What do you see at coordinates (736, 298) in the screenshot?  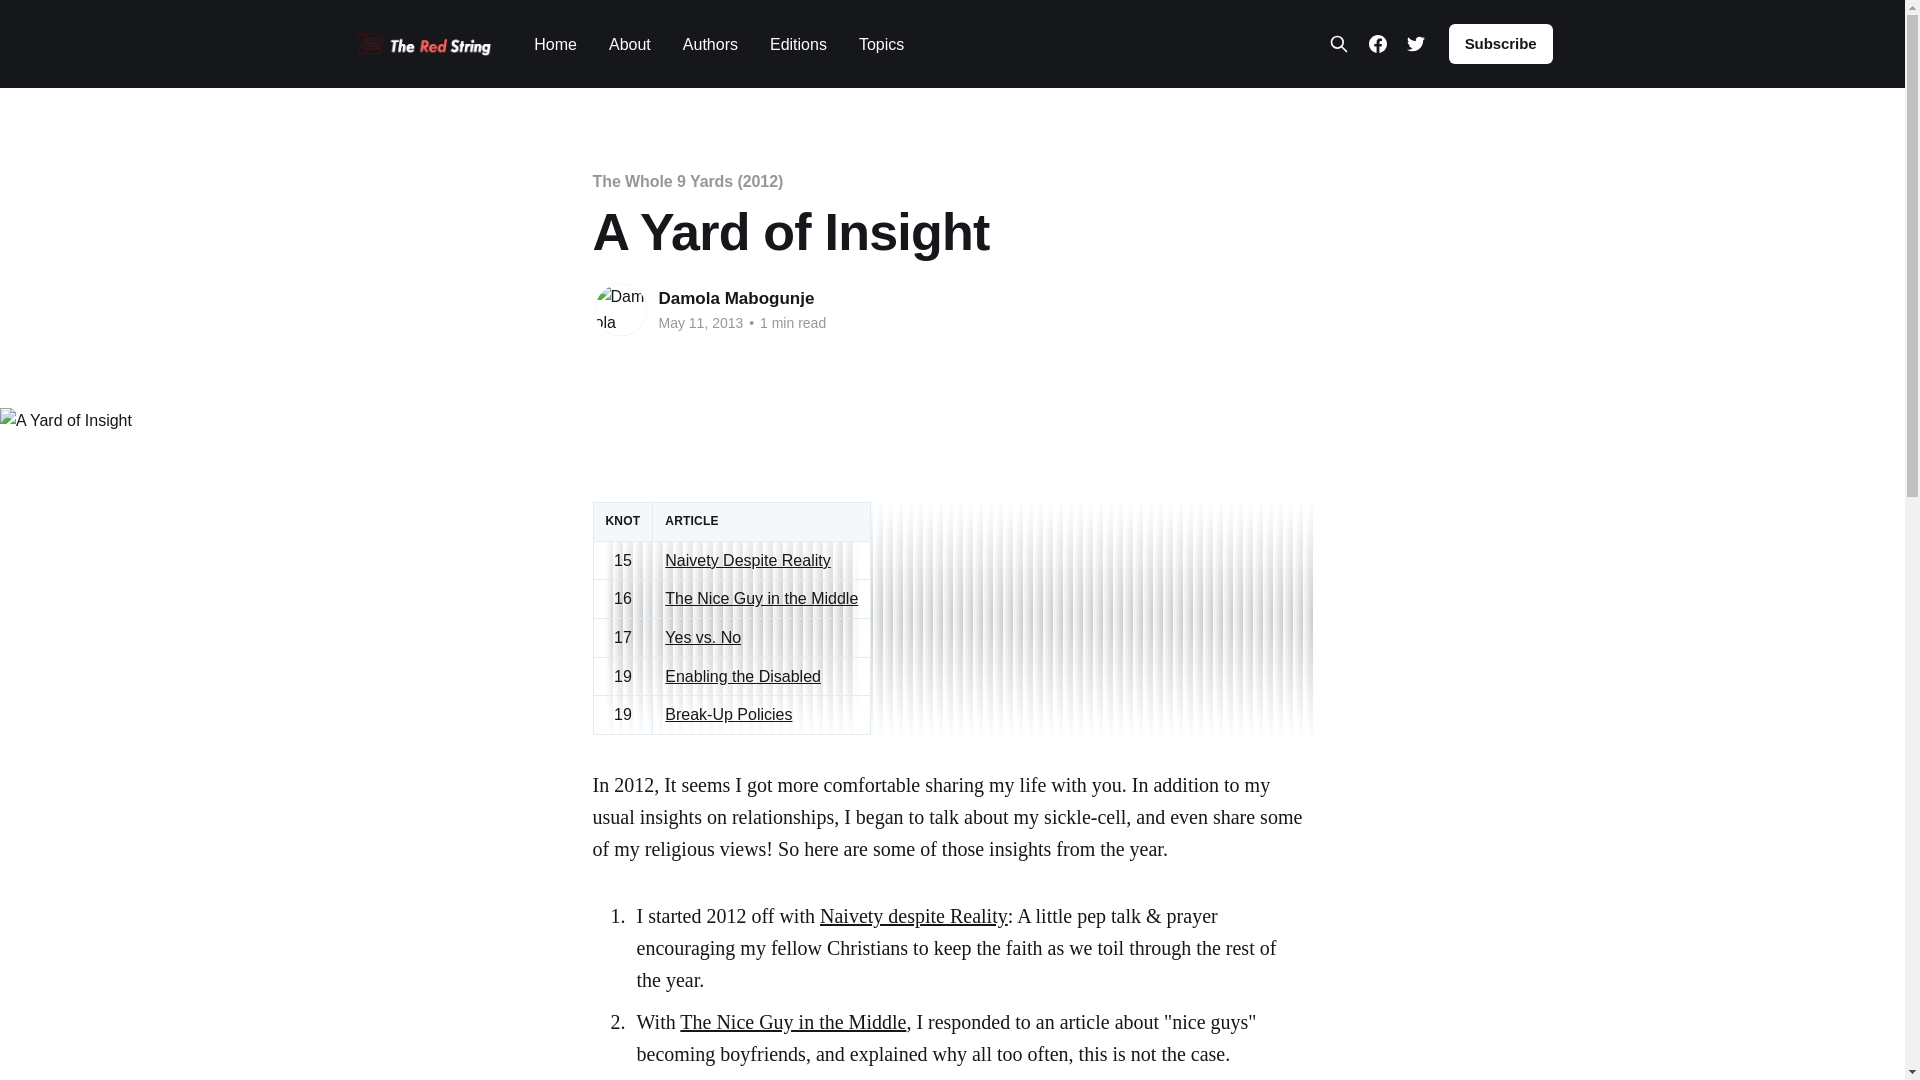 I see `Damola Mabogunje` at bounding box center [736, 298].